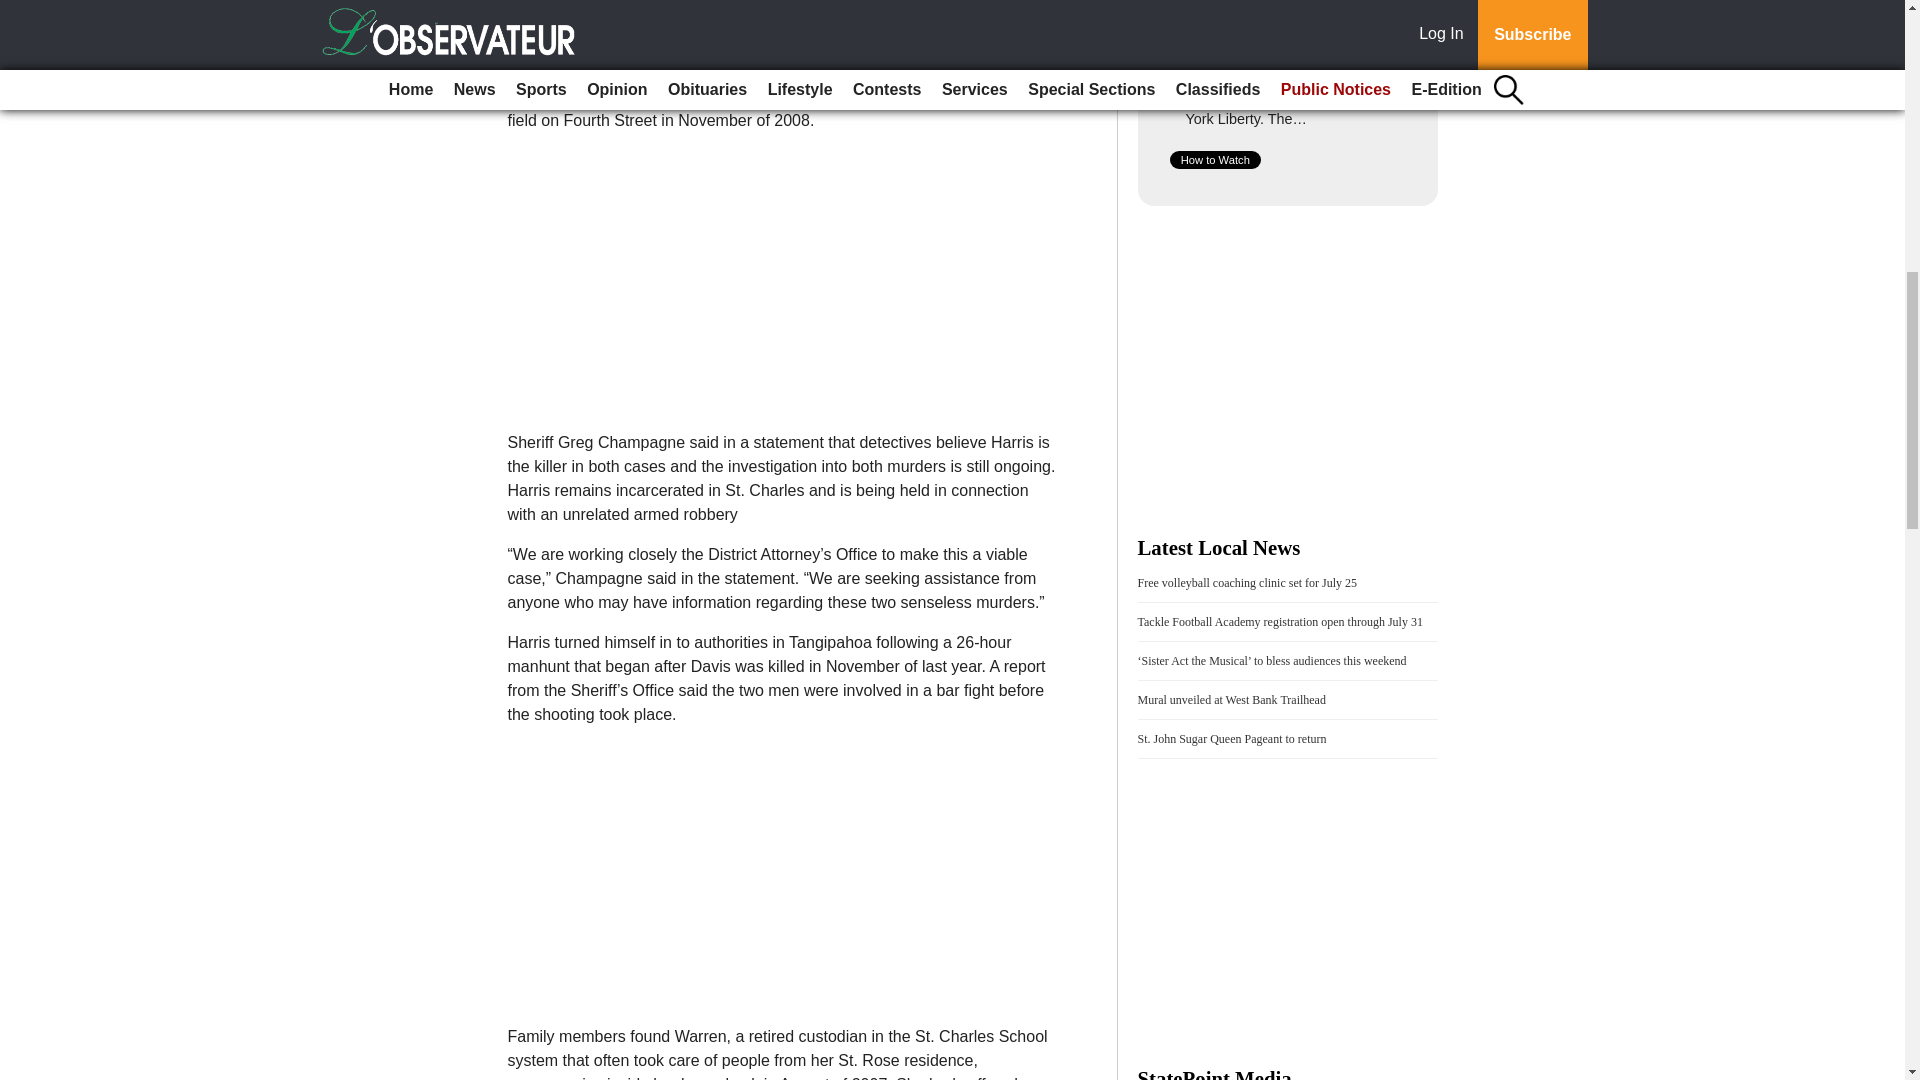 This screenshot has width=1920, height=1080. Describe the element at coordinates (1232, 739) in the screenshot. I see `St. John Sugar Queen Pageant to return` at that location.